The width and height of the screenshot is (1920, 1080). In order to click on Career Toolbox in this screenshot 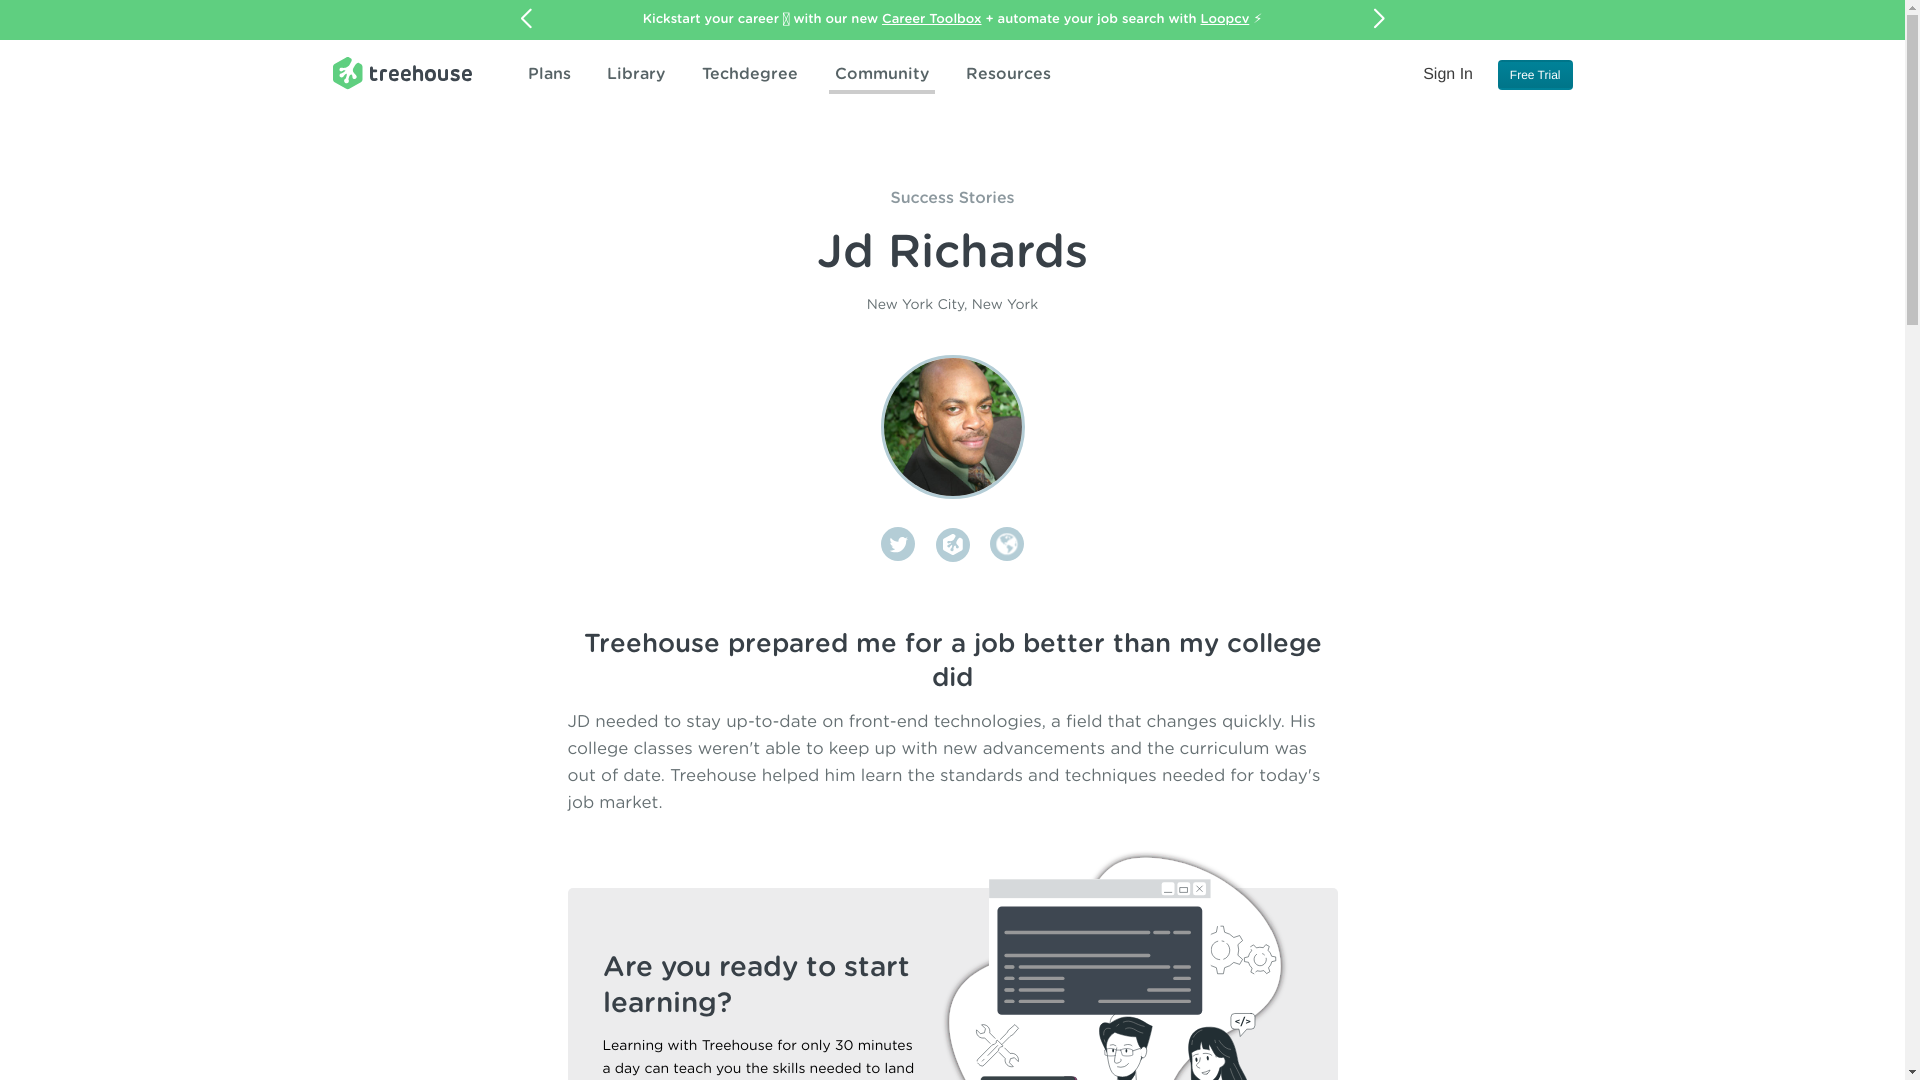, I will do `click(931, 19)`.